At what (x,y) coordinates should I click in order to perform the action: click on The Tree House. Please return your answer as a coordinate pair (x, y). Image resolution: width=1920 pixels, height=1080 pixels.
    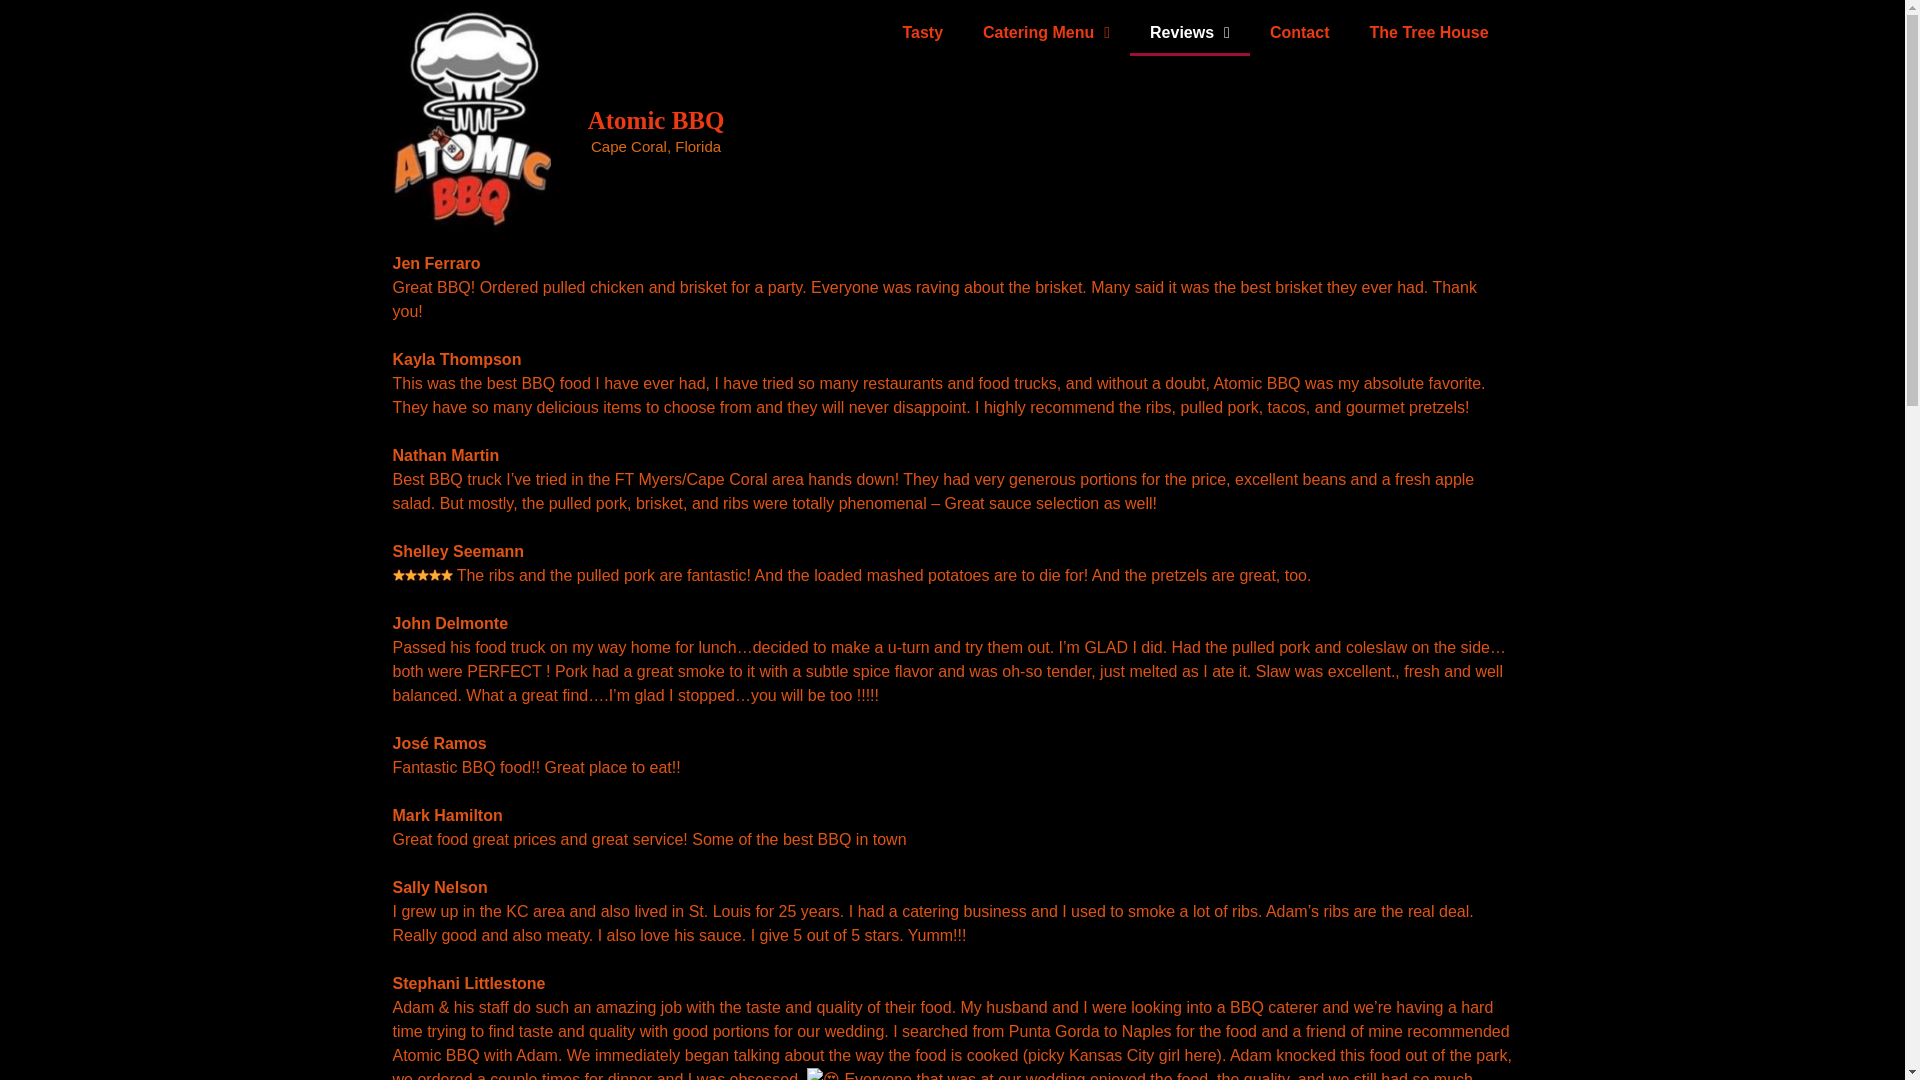
    Looking at the image, I should click on (1428, 32).